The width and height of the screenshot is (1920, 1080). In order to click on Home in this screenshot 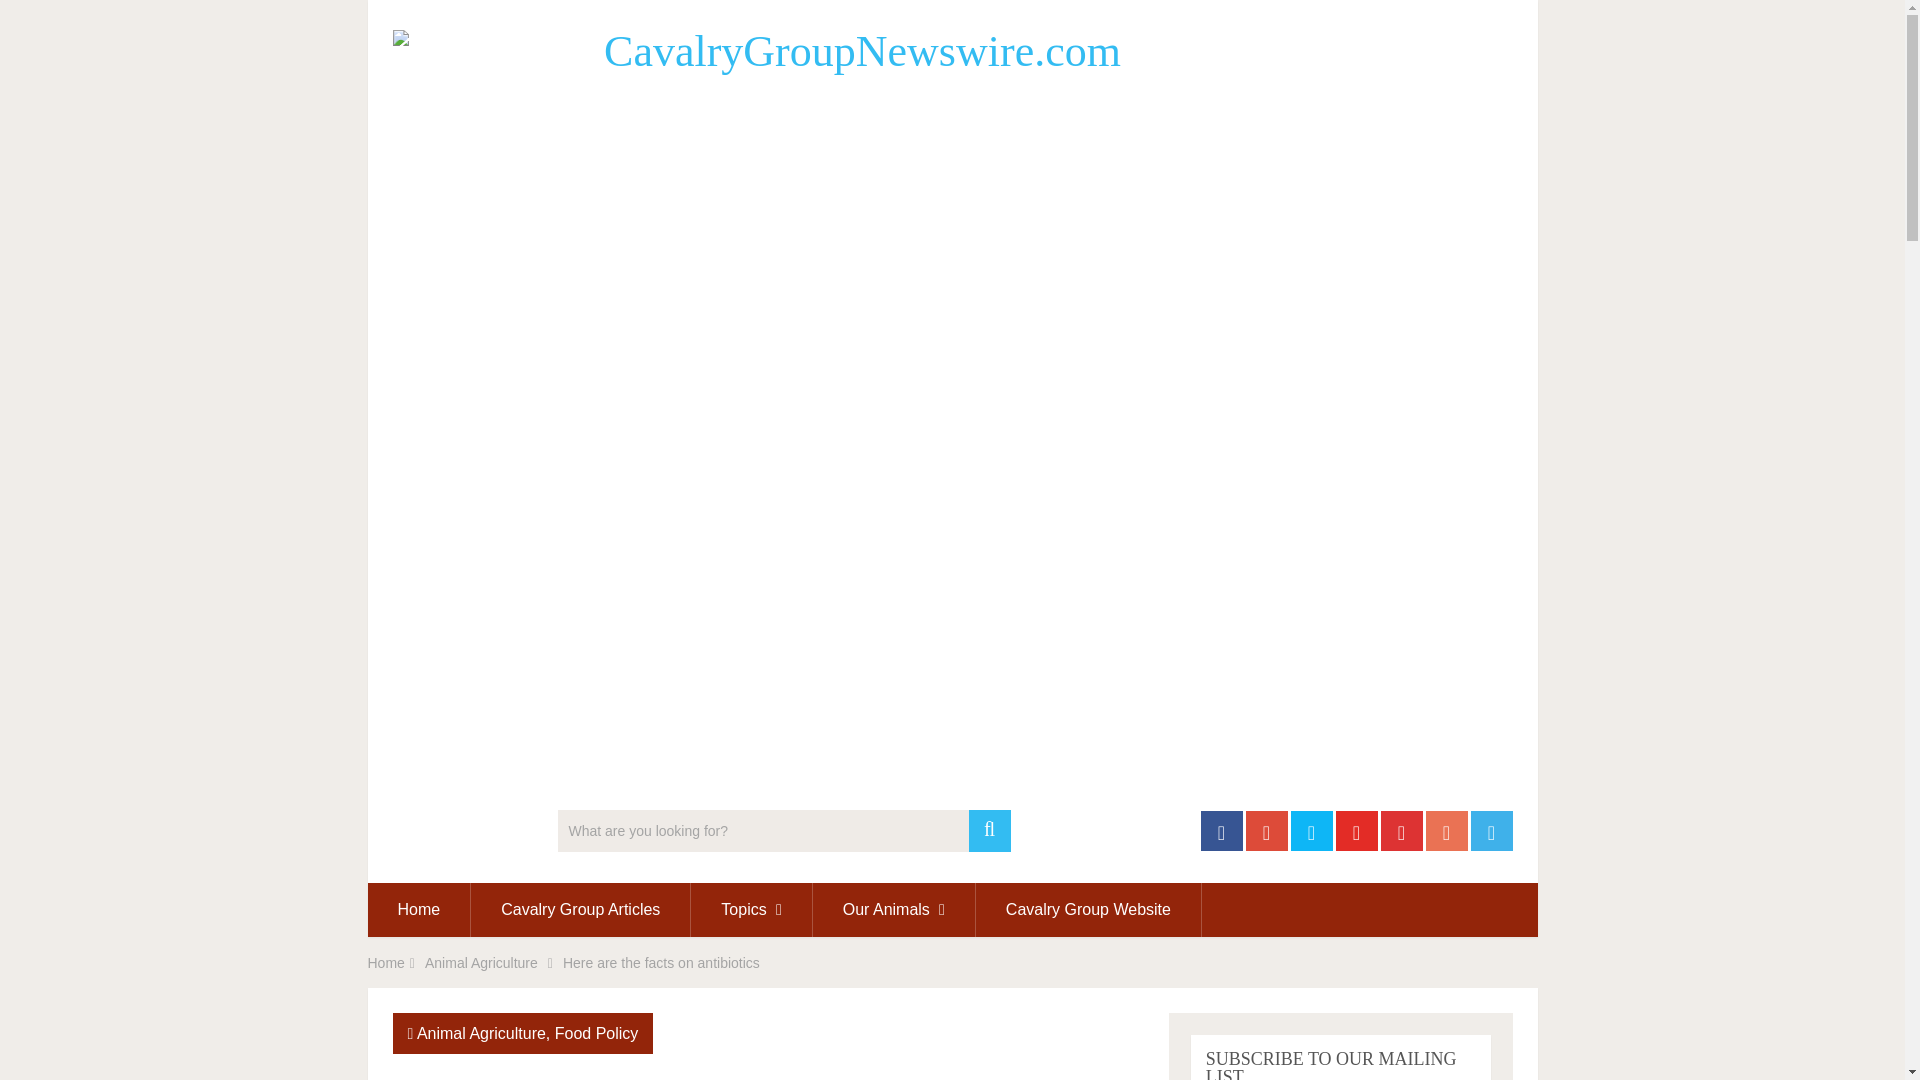, I will do `click(419, 910)`.